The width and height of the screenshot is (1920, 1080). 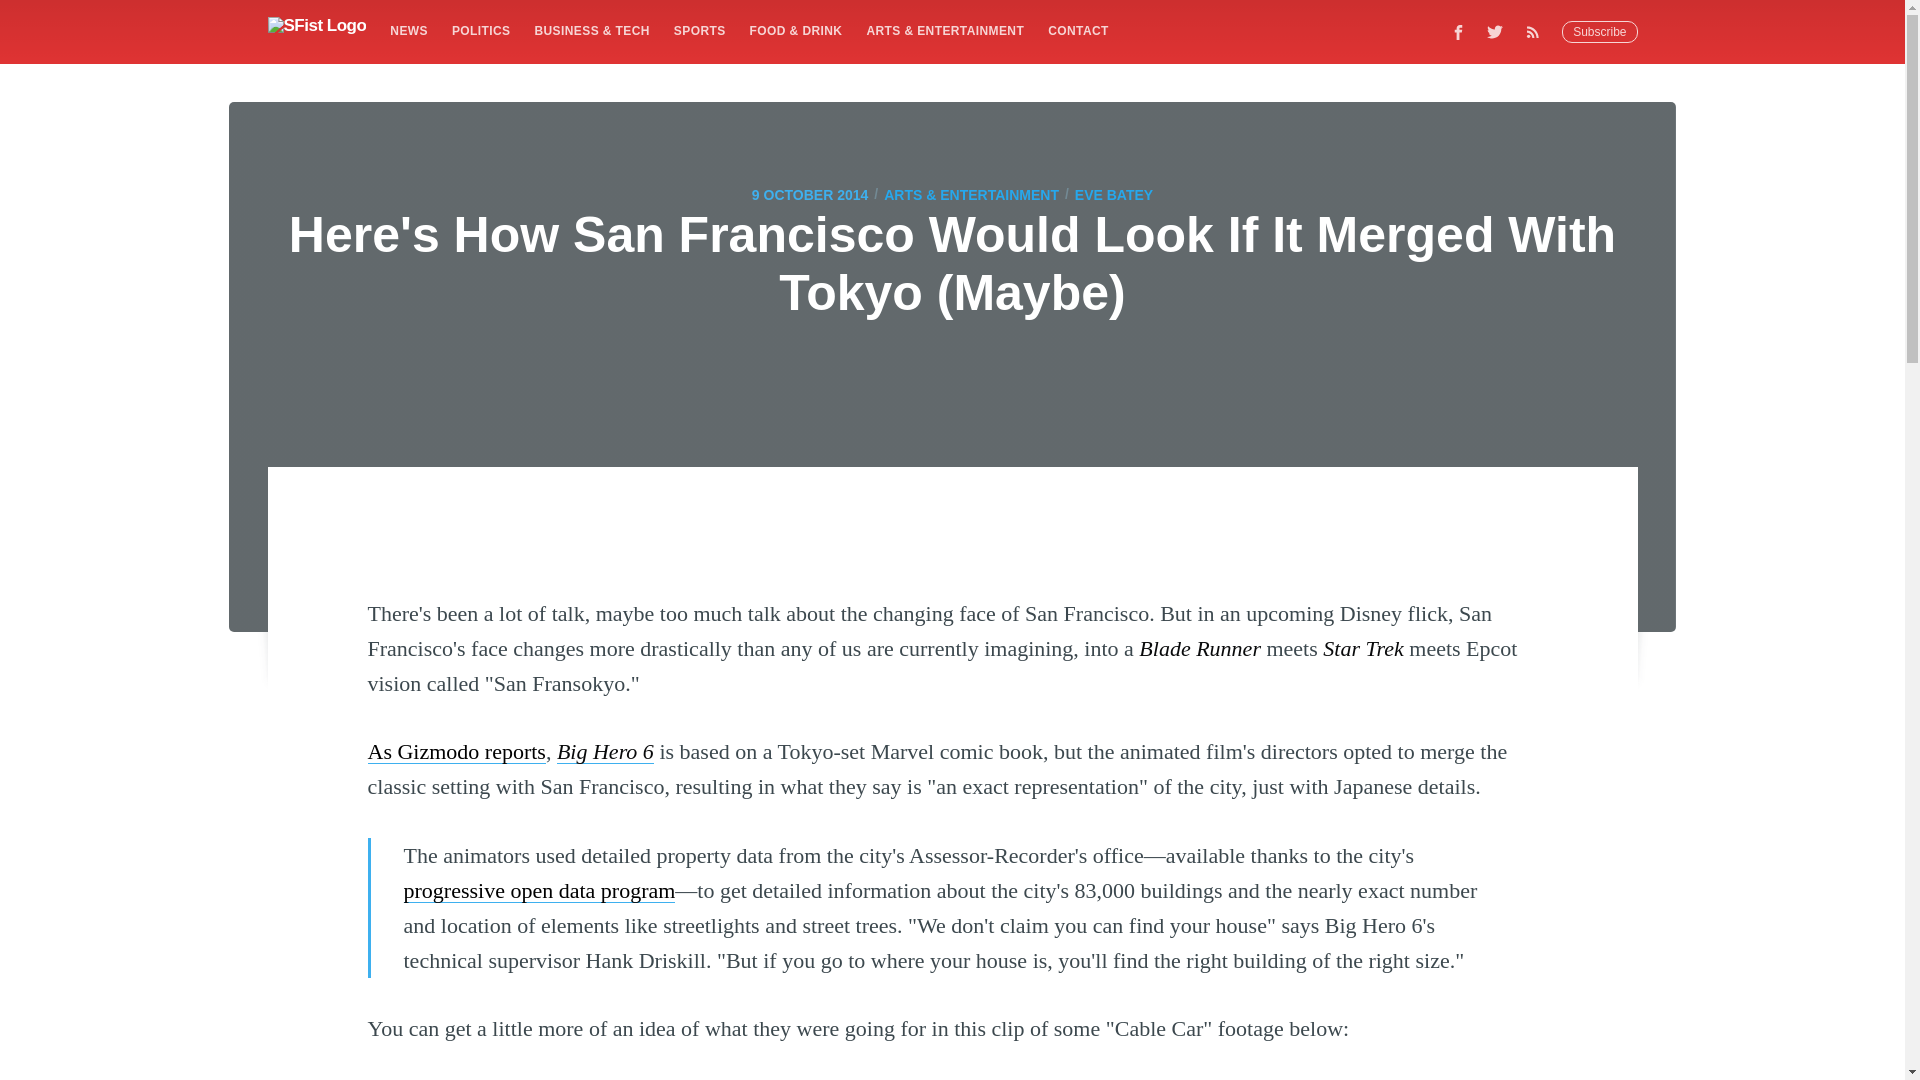 I want to click on Subscribe, so click(x=1600, y=32).